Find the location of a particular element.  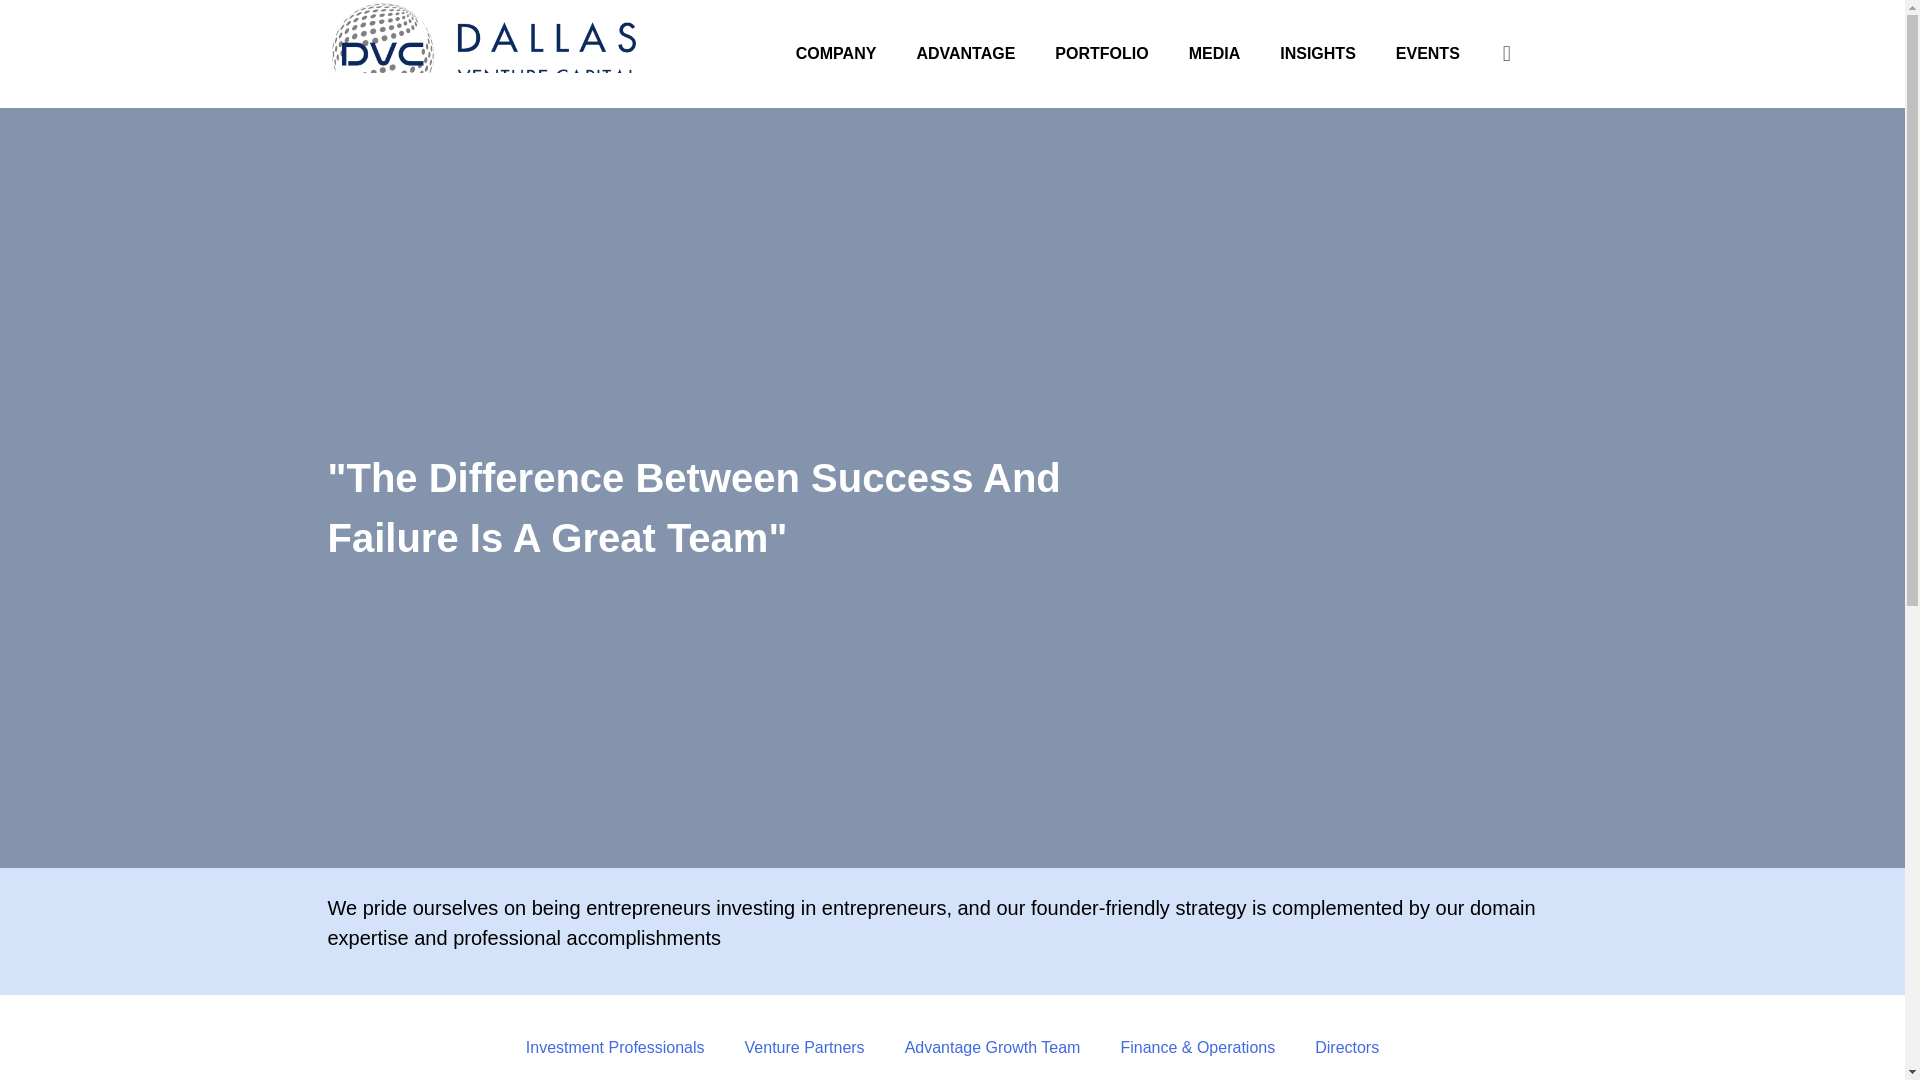

COMPANY is located at coordinates (836, 54).